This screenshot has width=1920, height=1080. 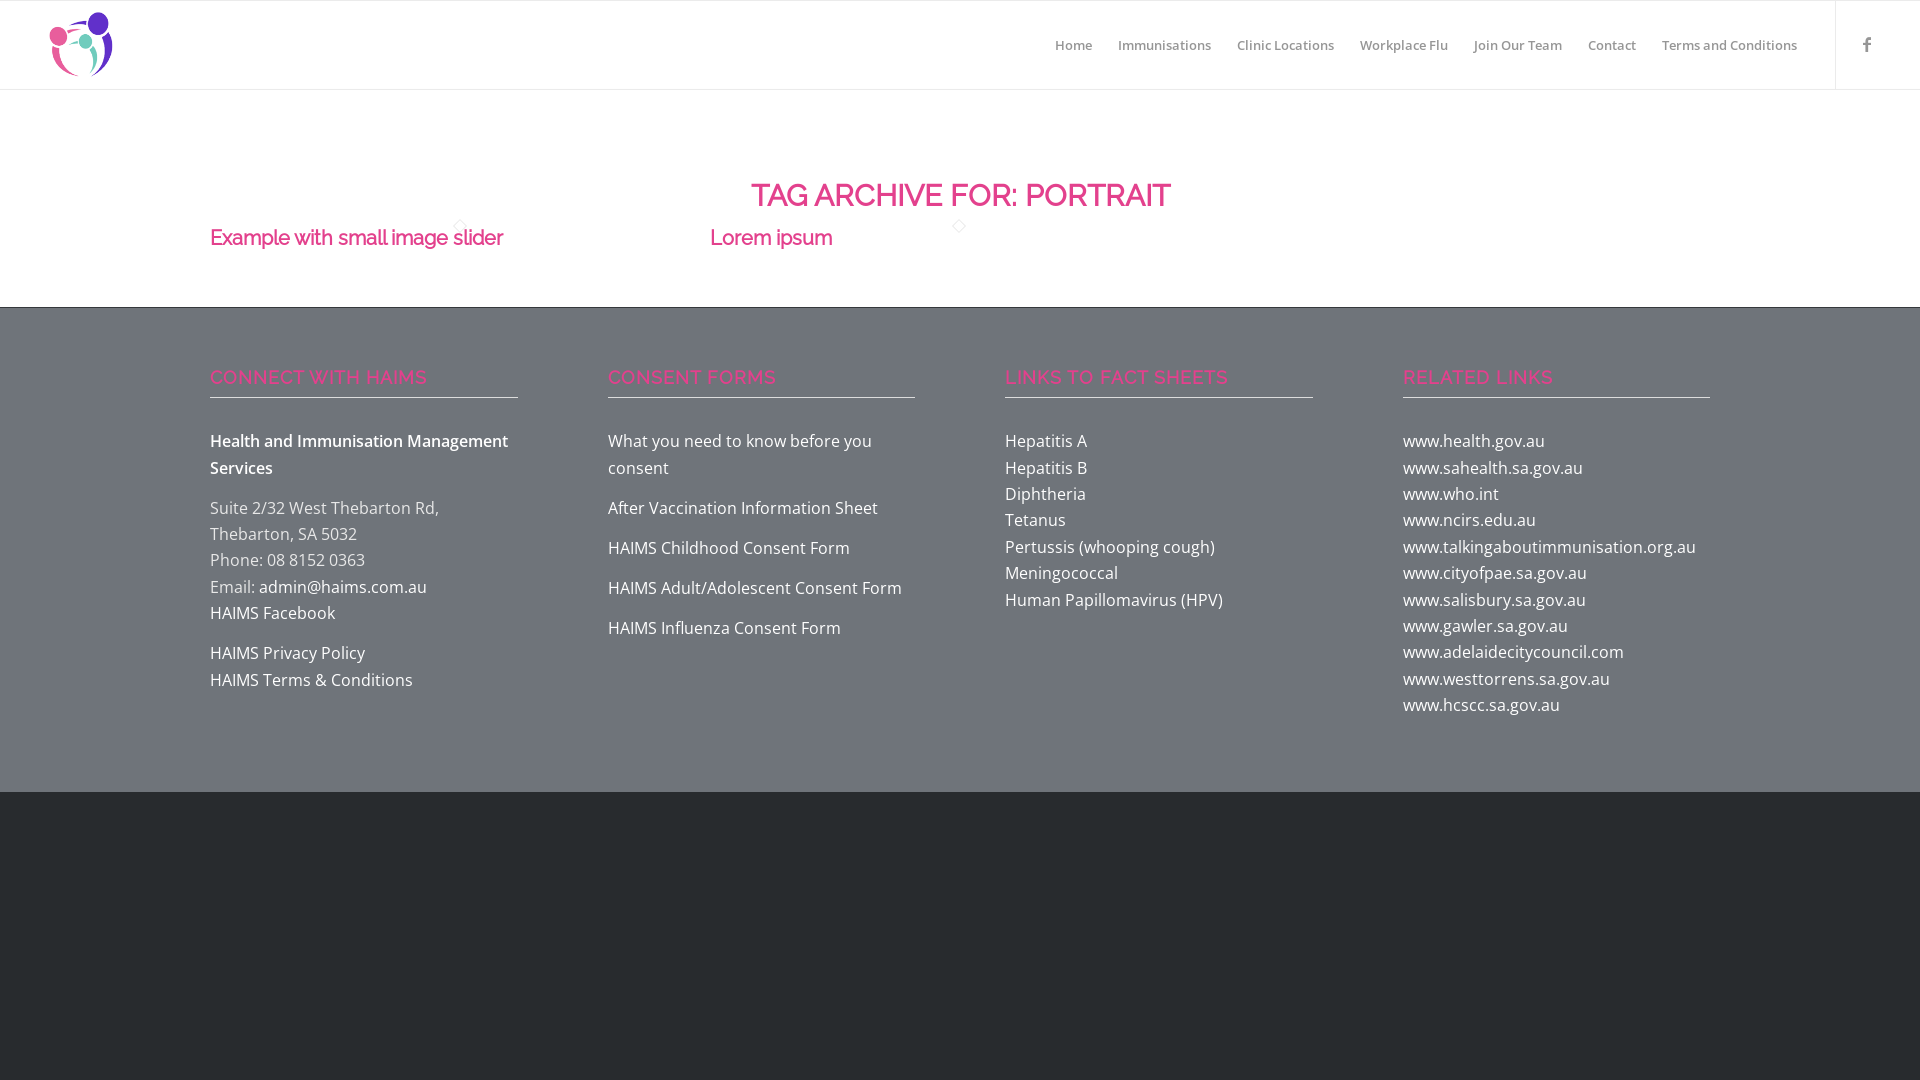 What do you see at coordinates (343, 587) in the screenshot?
I see `admin@haims.com.au` at bounding box center [343, 587].